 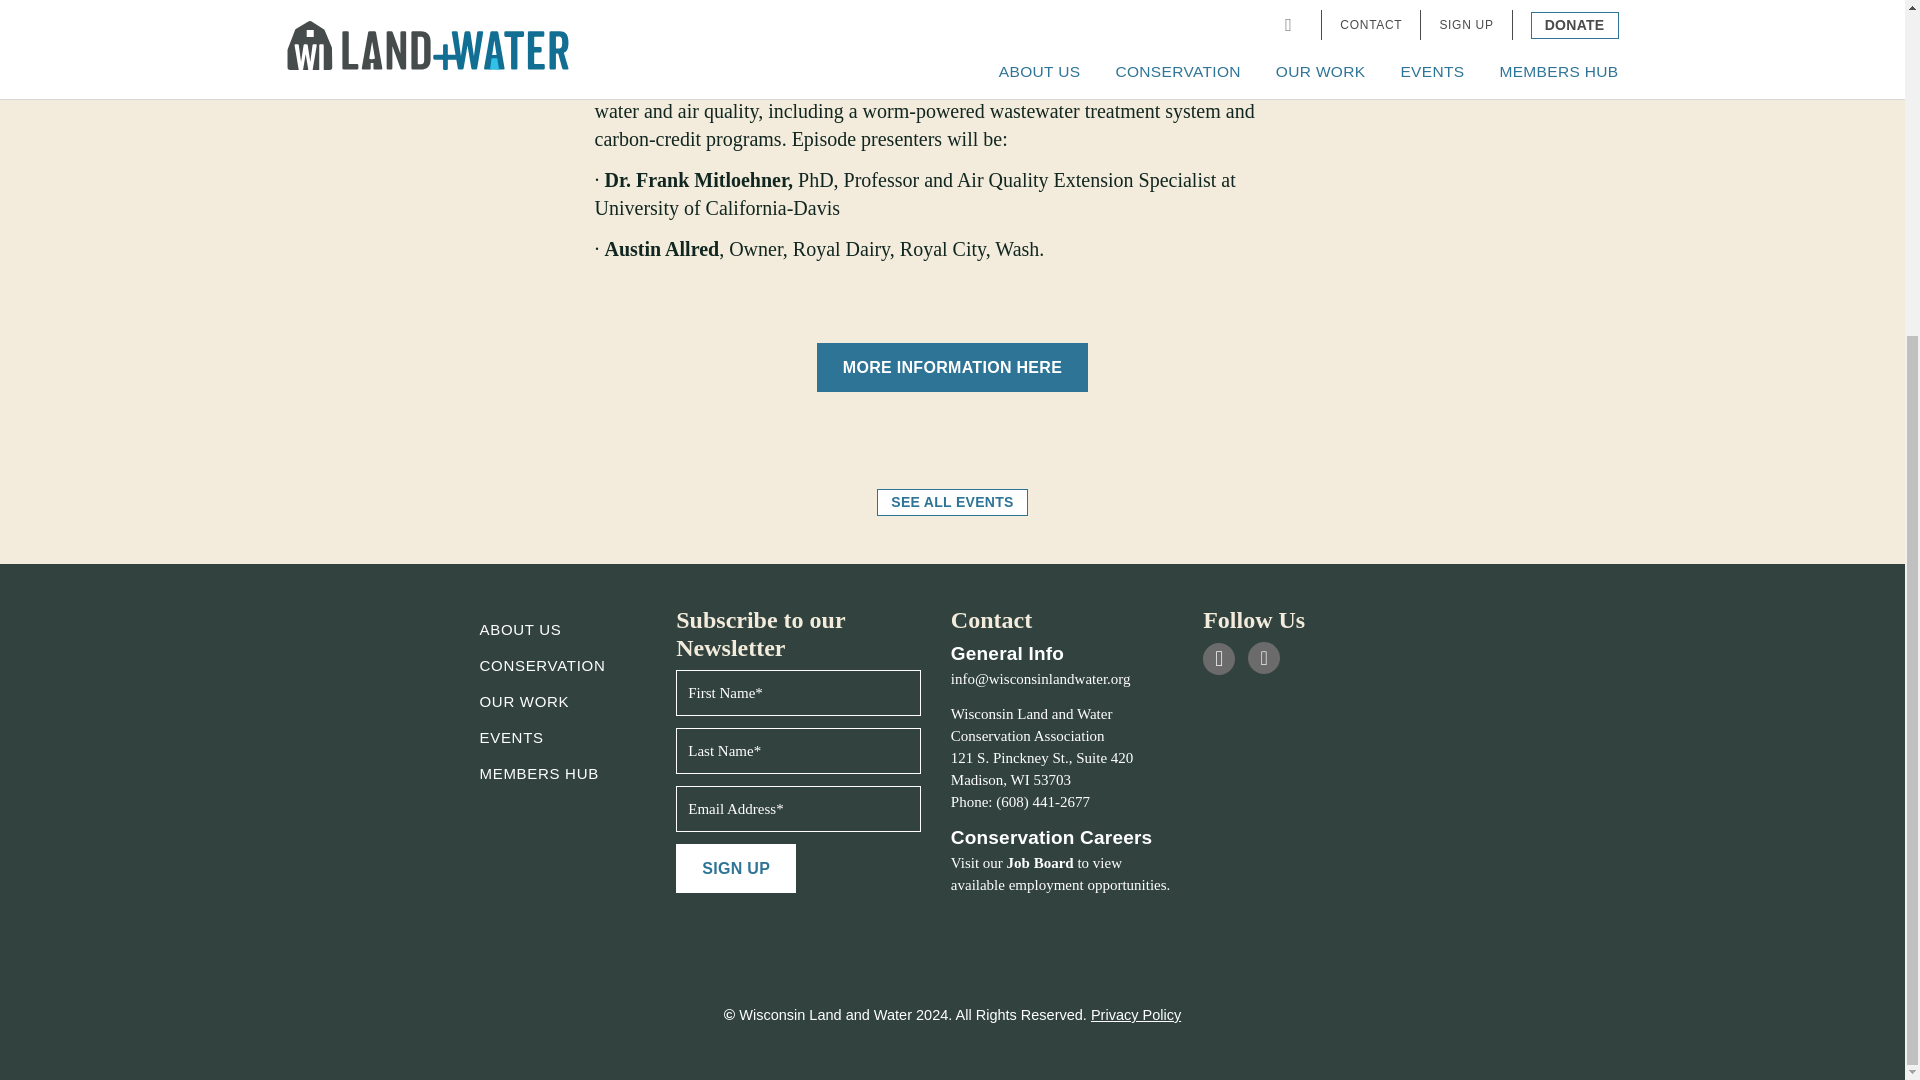 What do you see at coordinates (543, 664) in the screenshot?
I see `CONSERVATION` at bounding box center [543, 664].